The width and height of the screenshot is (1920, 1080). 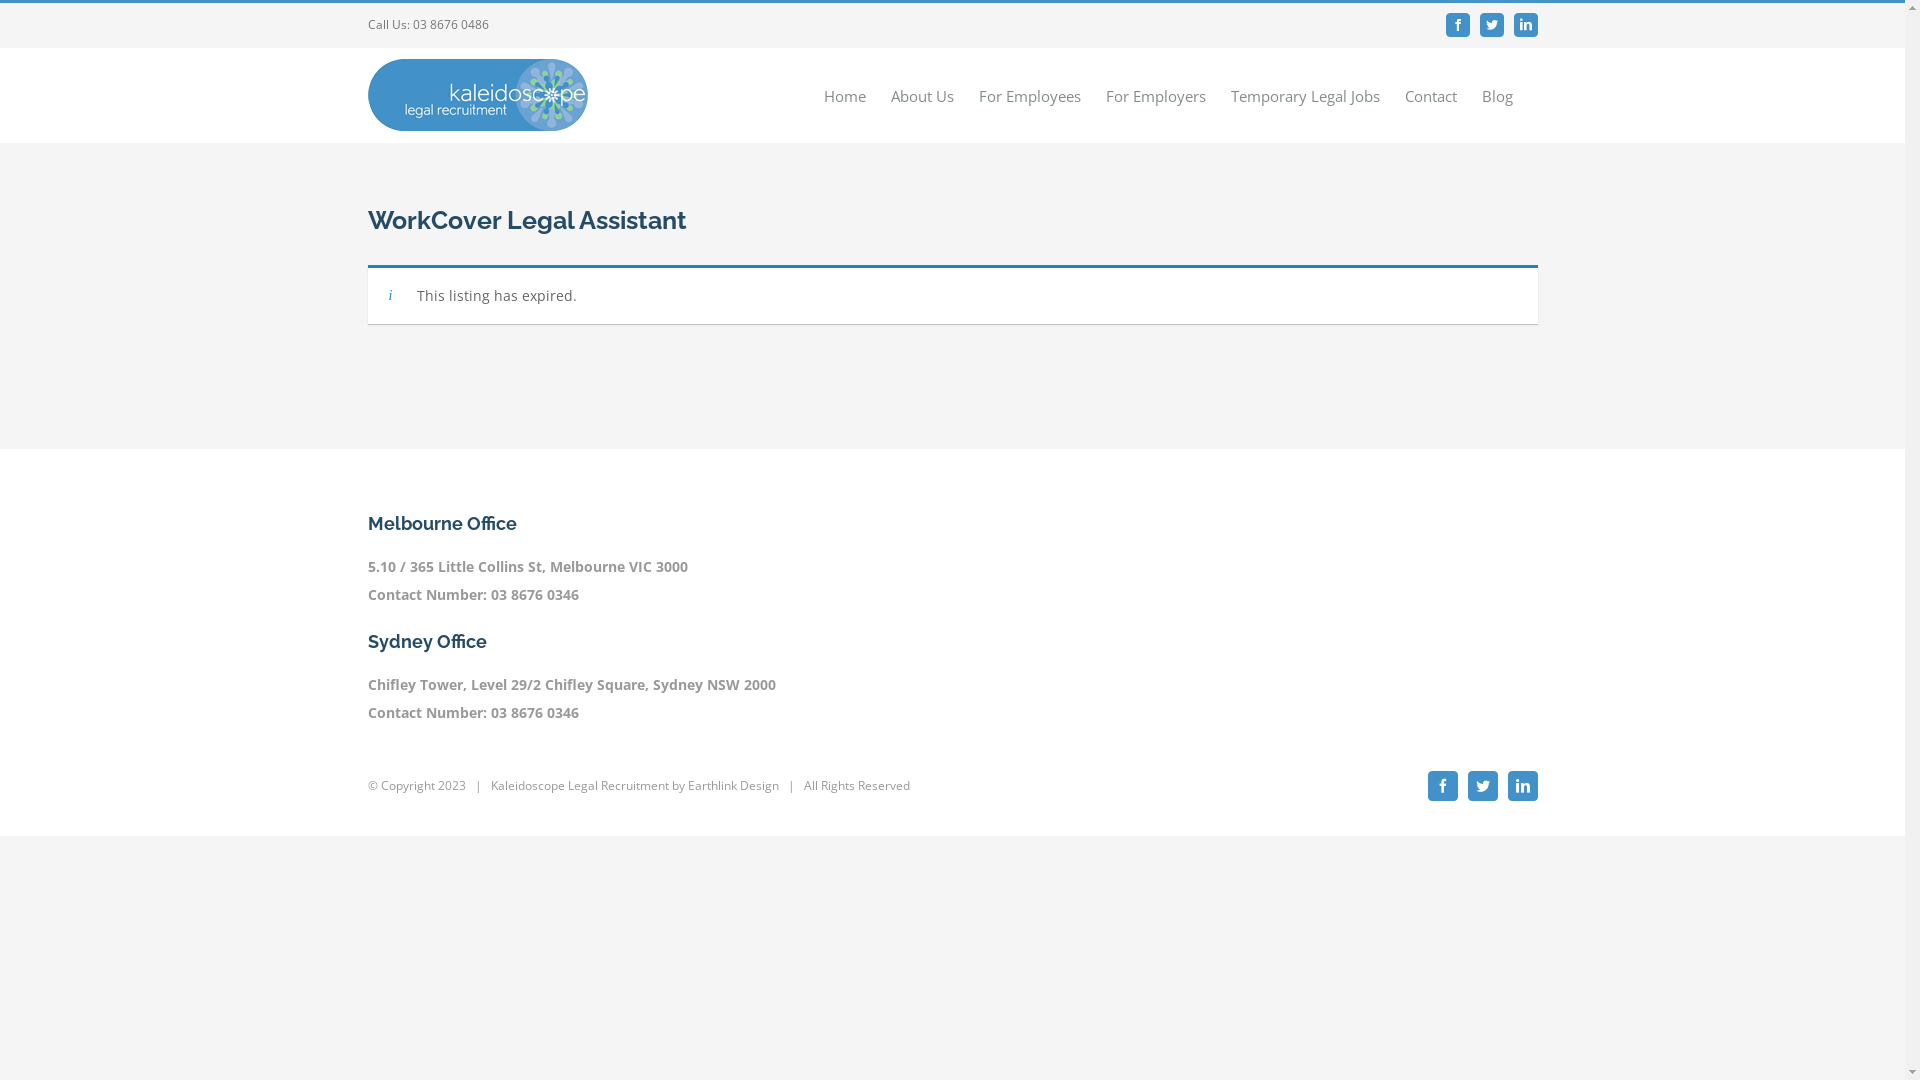 What do you see at coordinates (1523, 786) in the screenshot?
I see `LinkedIn` at bounding box center [1523, 786].